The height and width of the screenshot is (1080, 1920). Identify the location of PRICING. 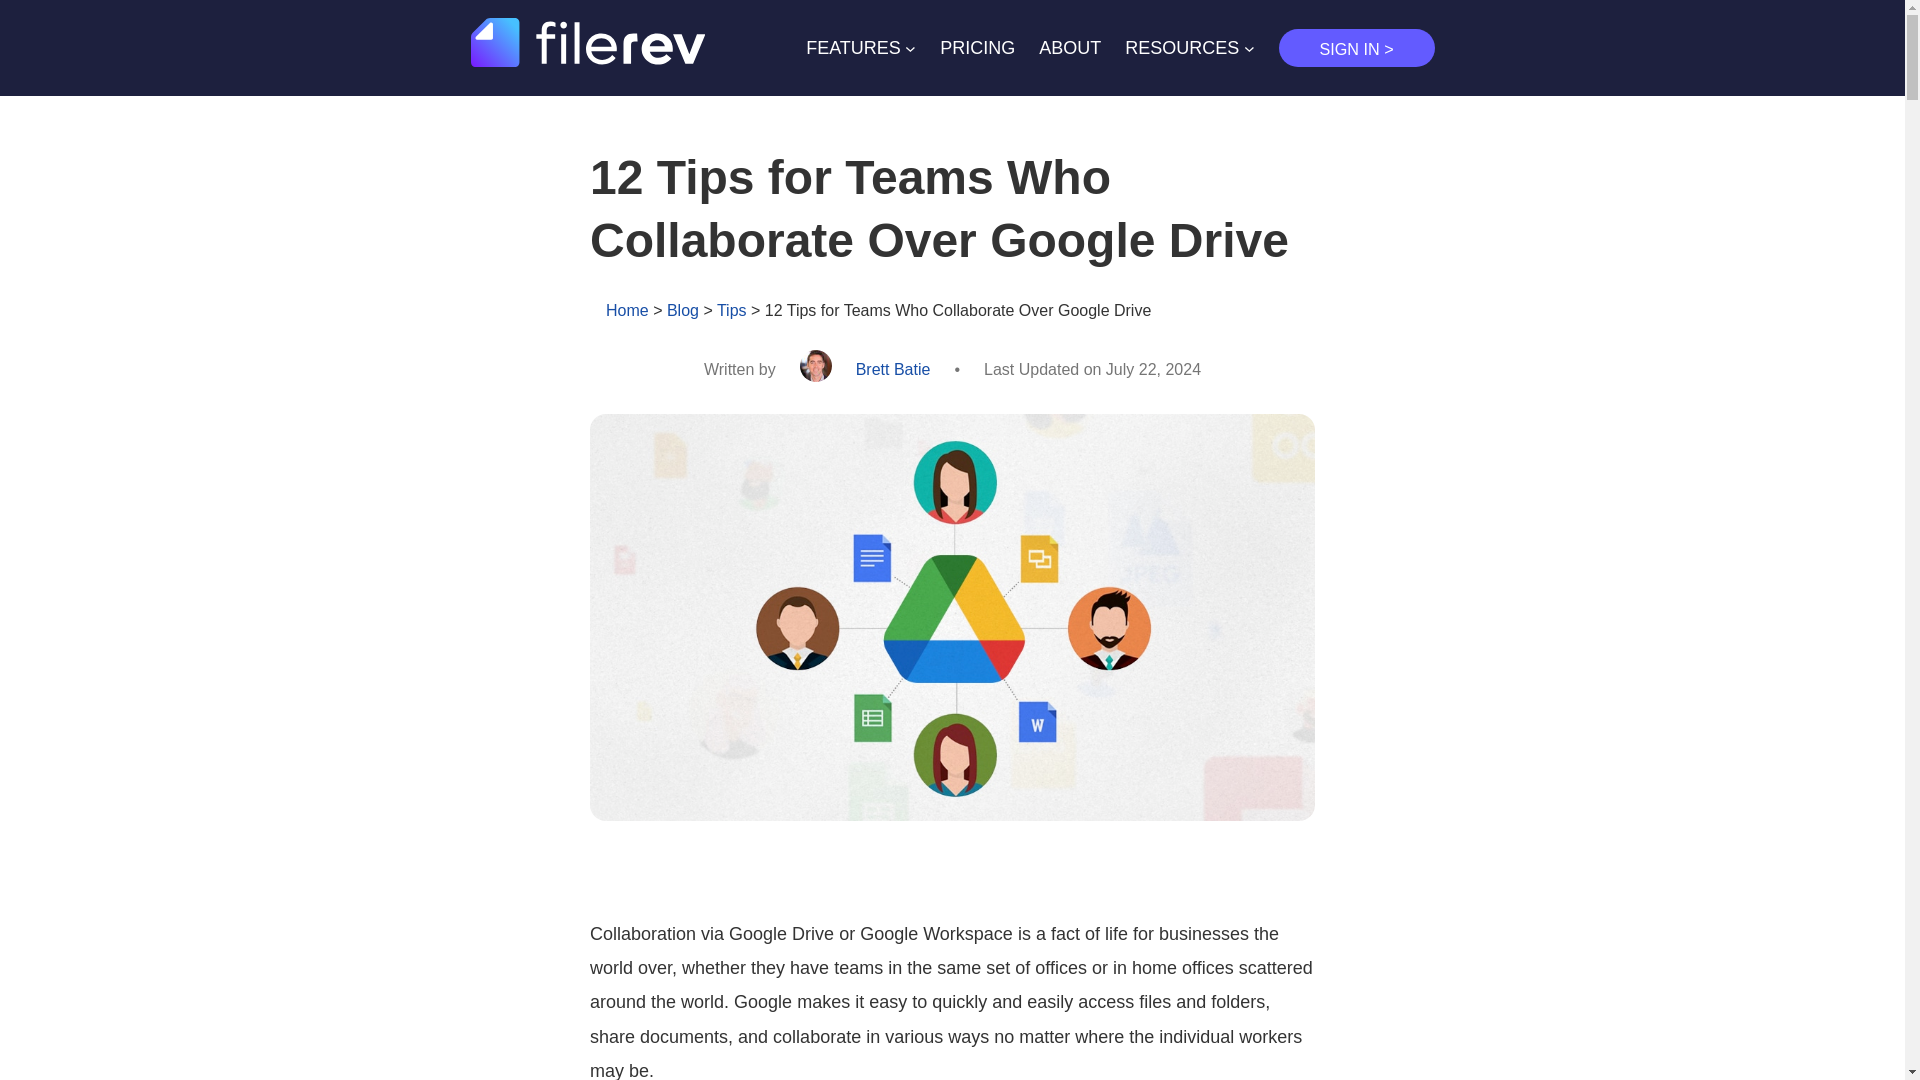
(978, 48).